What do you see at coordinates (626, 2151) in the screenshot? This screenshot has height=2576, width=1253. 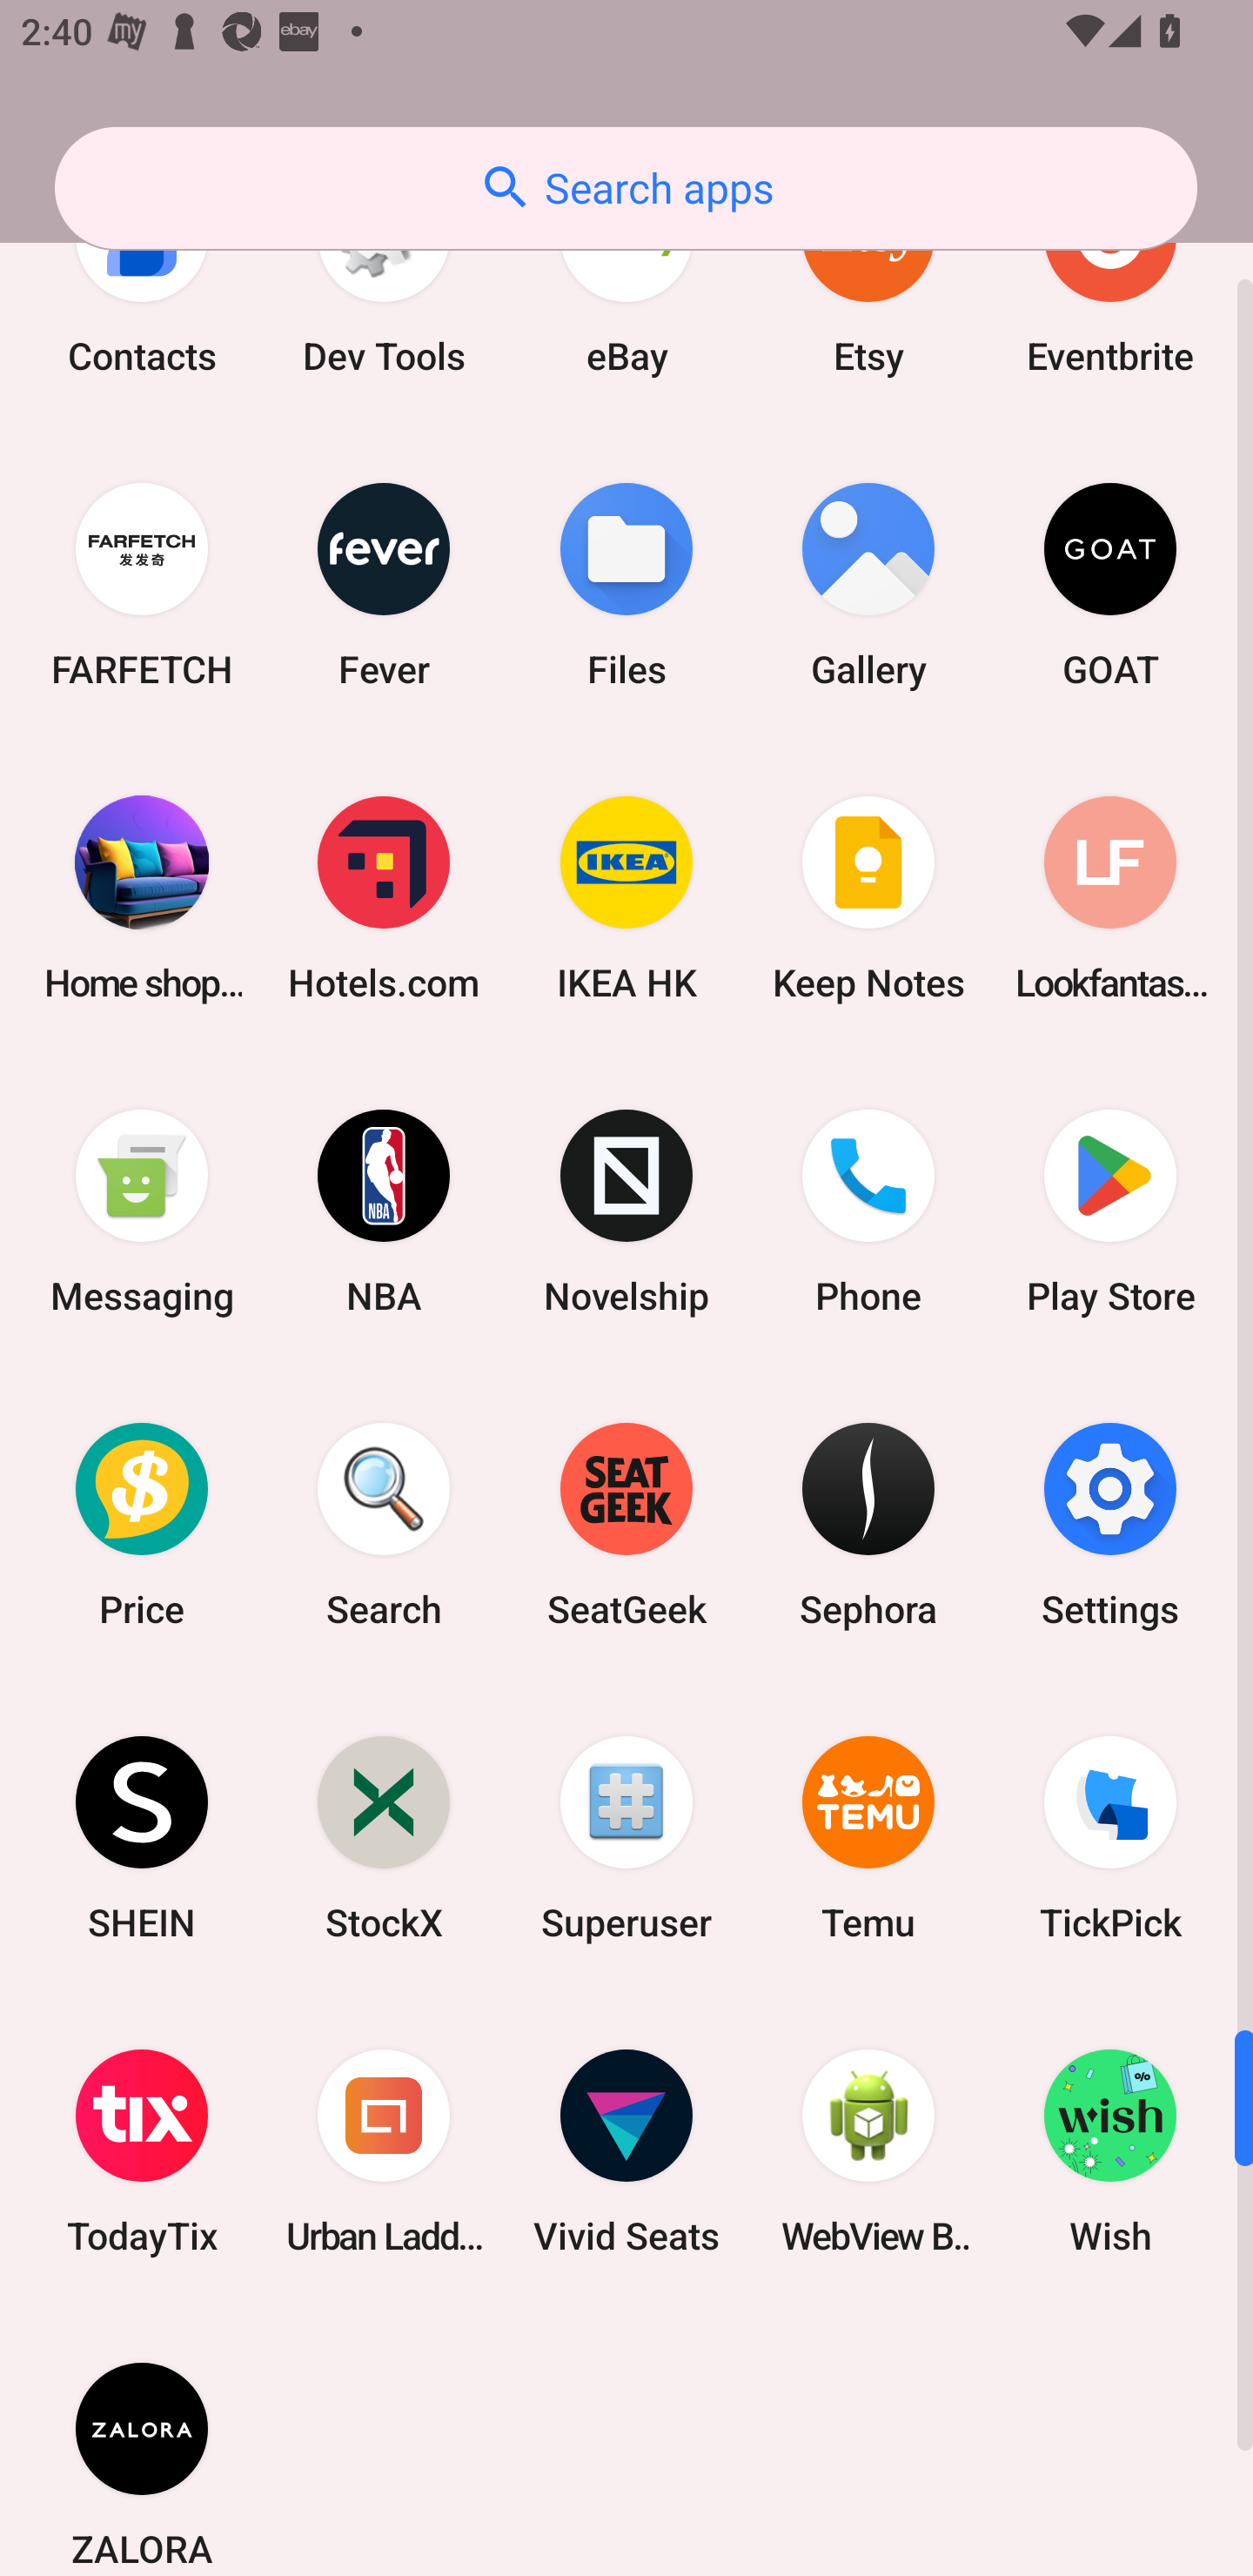 I see `Vivid Seats` at bounding box center [626, 2151].